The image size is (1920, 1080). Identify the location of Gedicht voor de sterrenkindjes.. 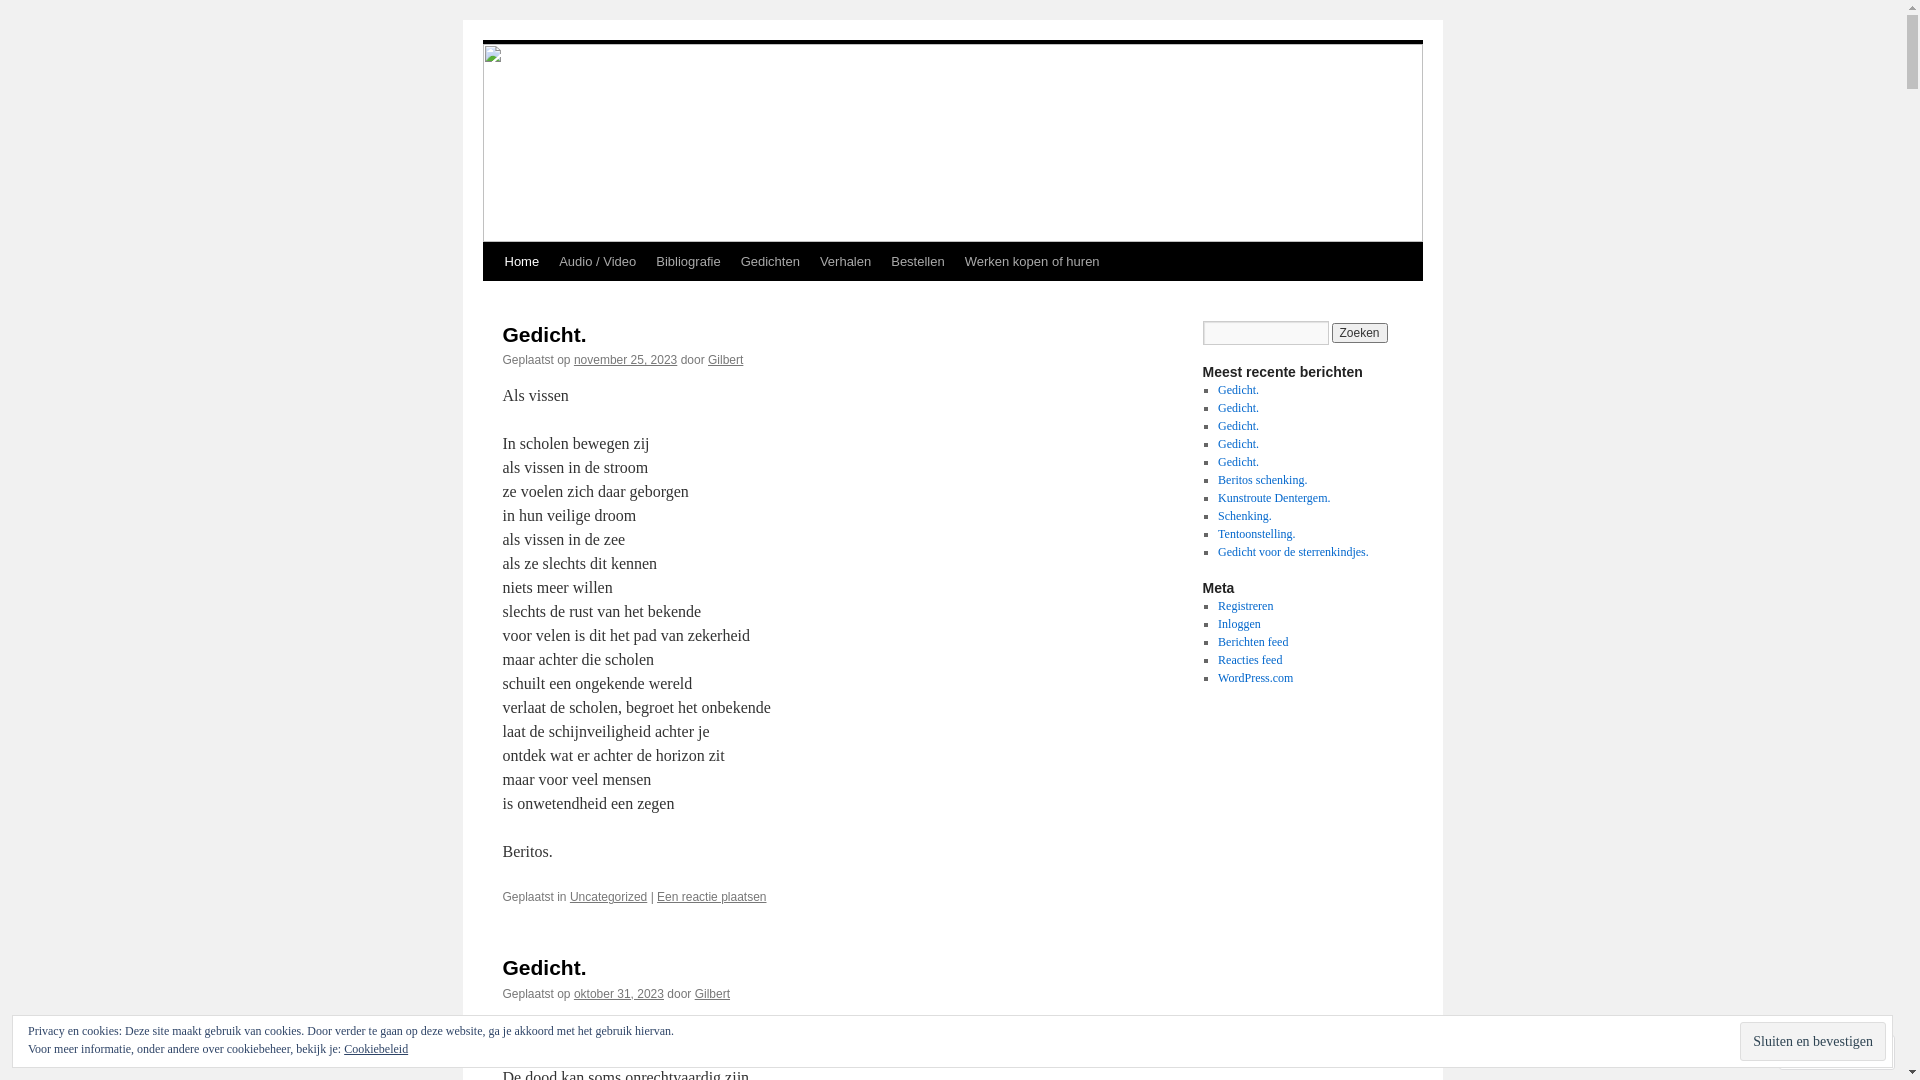
(1294, 552).